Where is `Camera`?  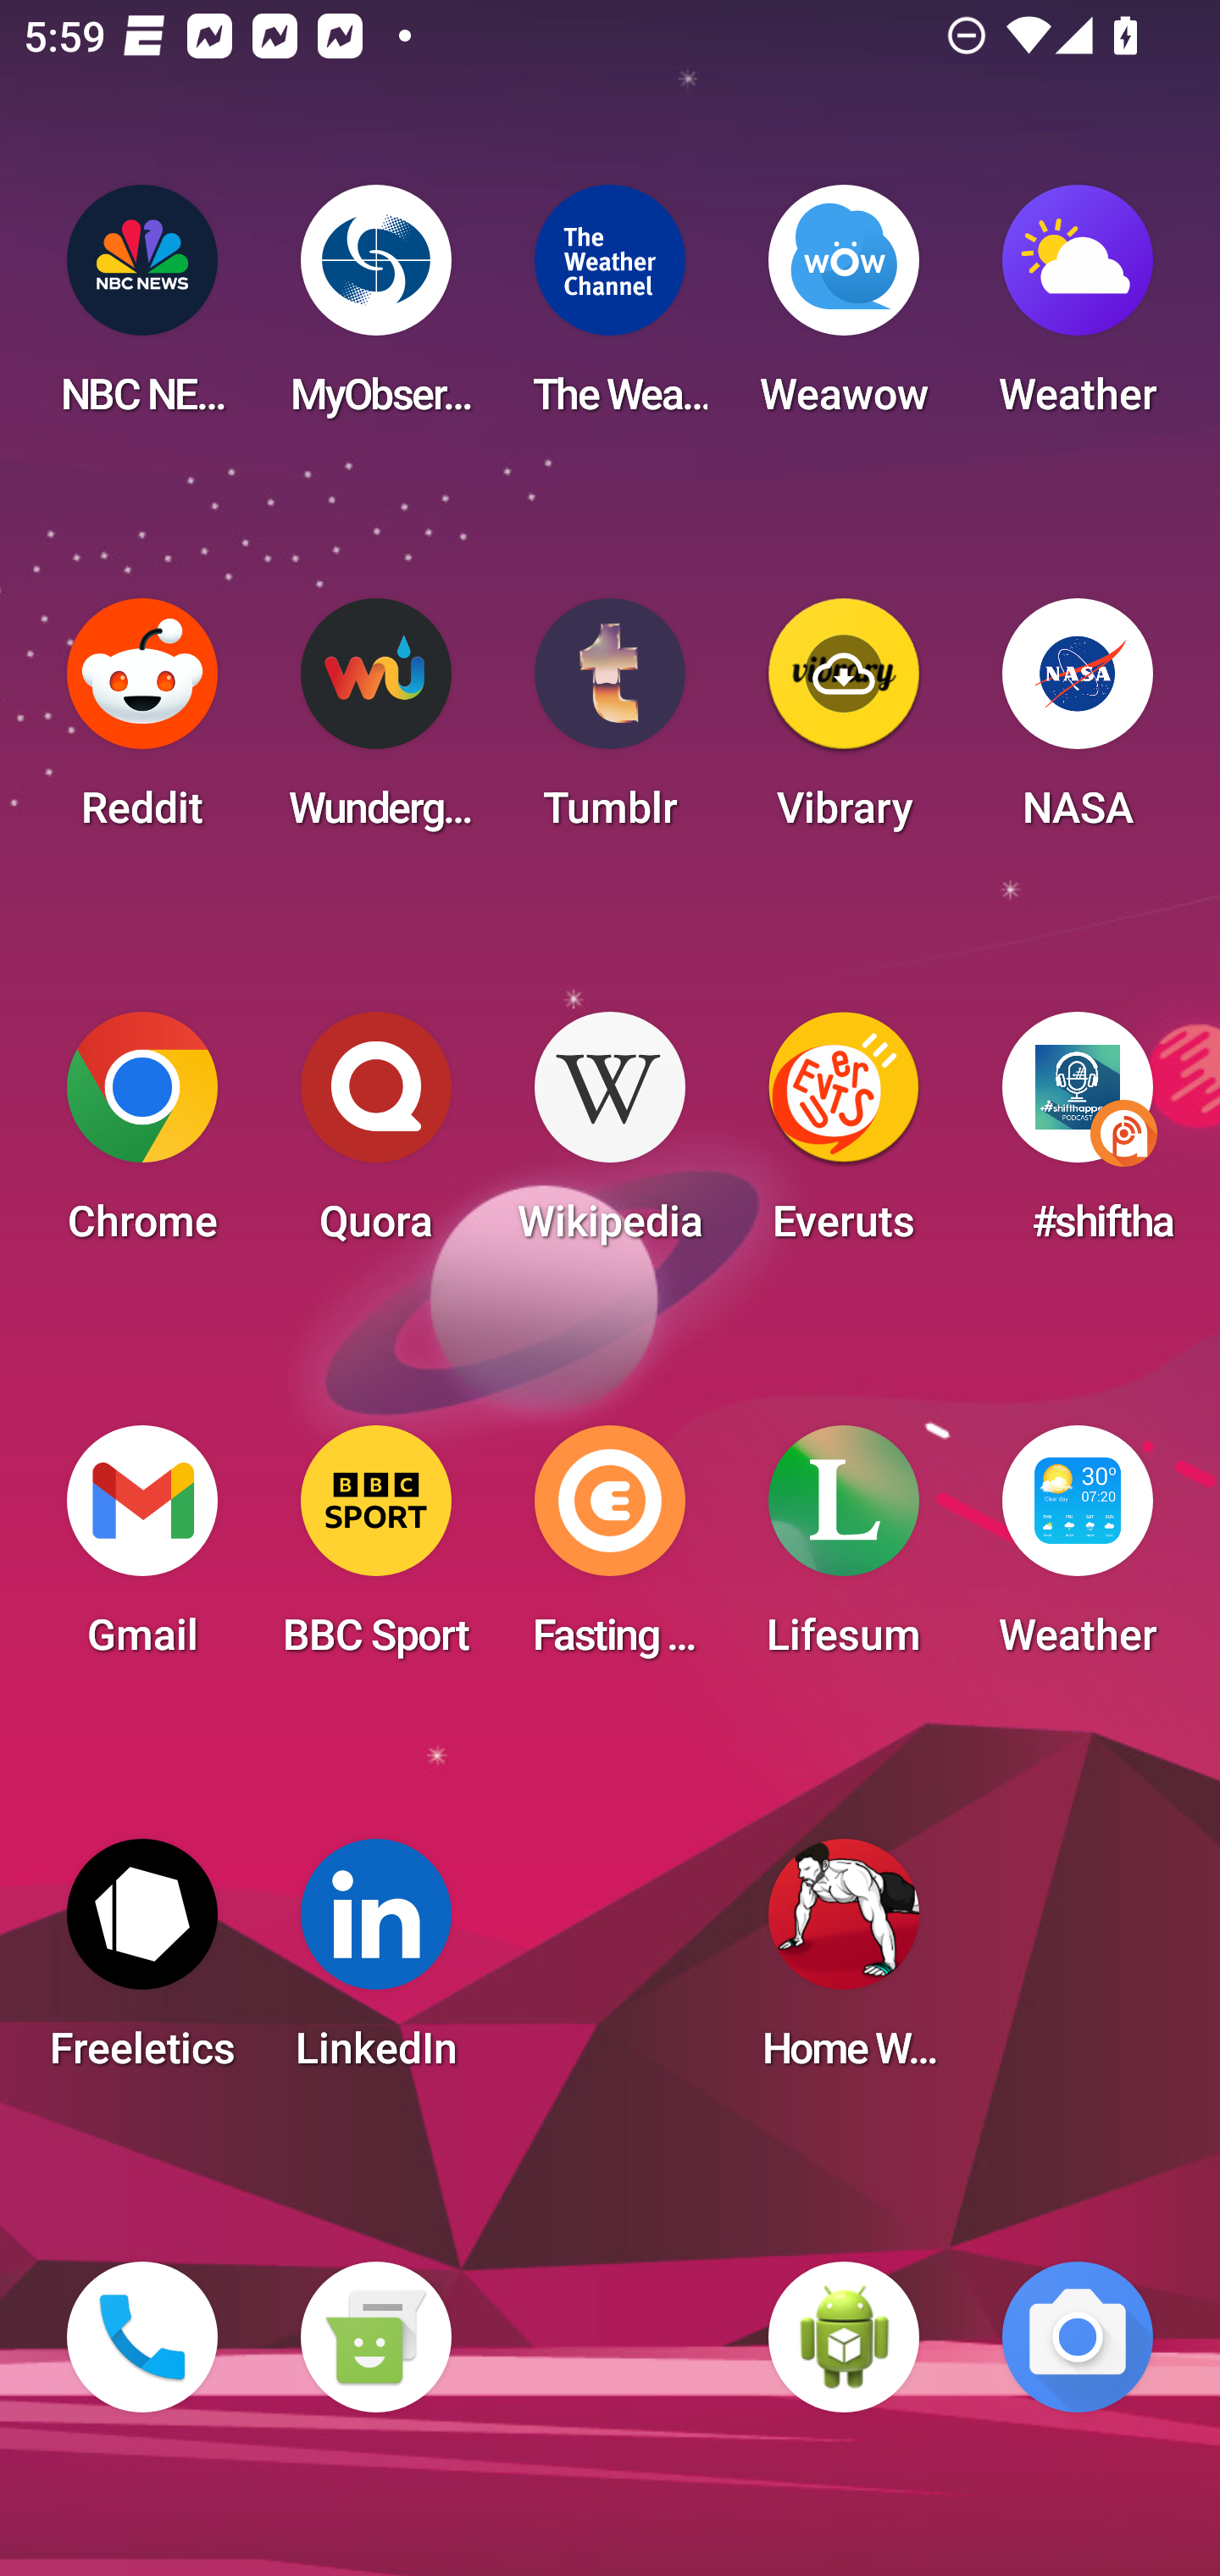
Camera is located at coordinates (1078, 2337).